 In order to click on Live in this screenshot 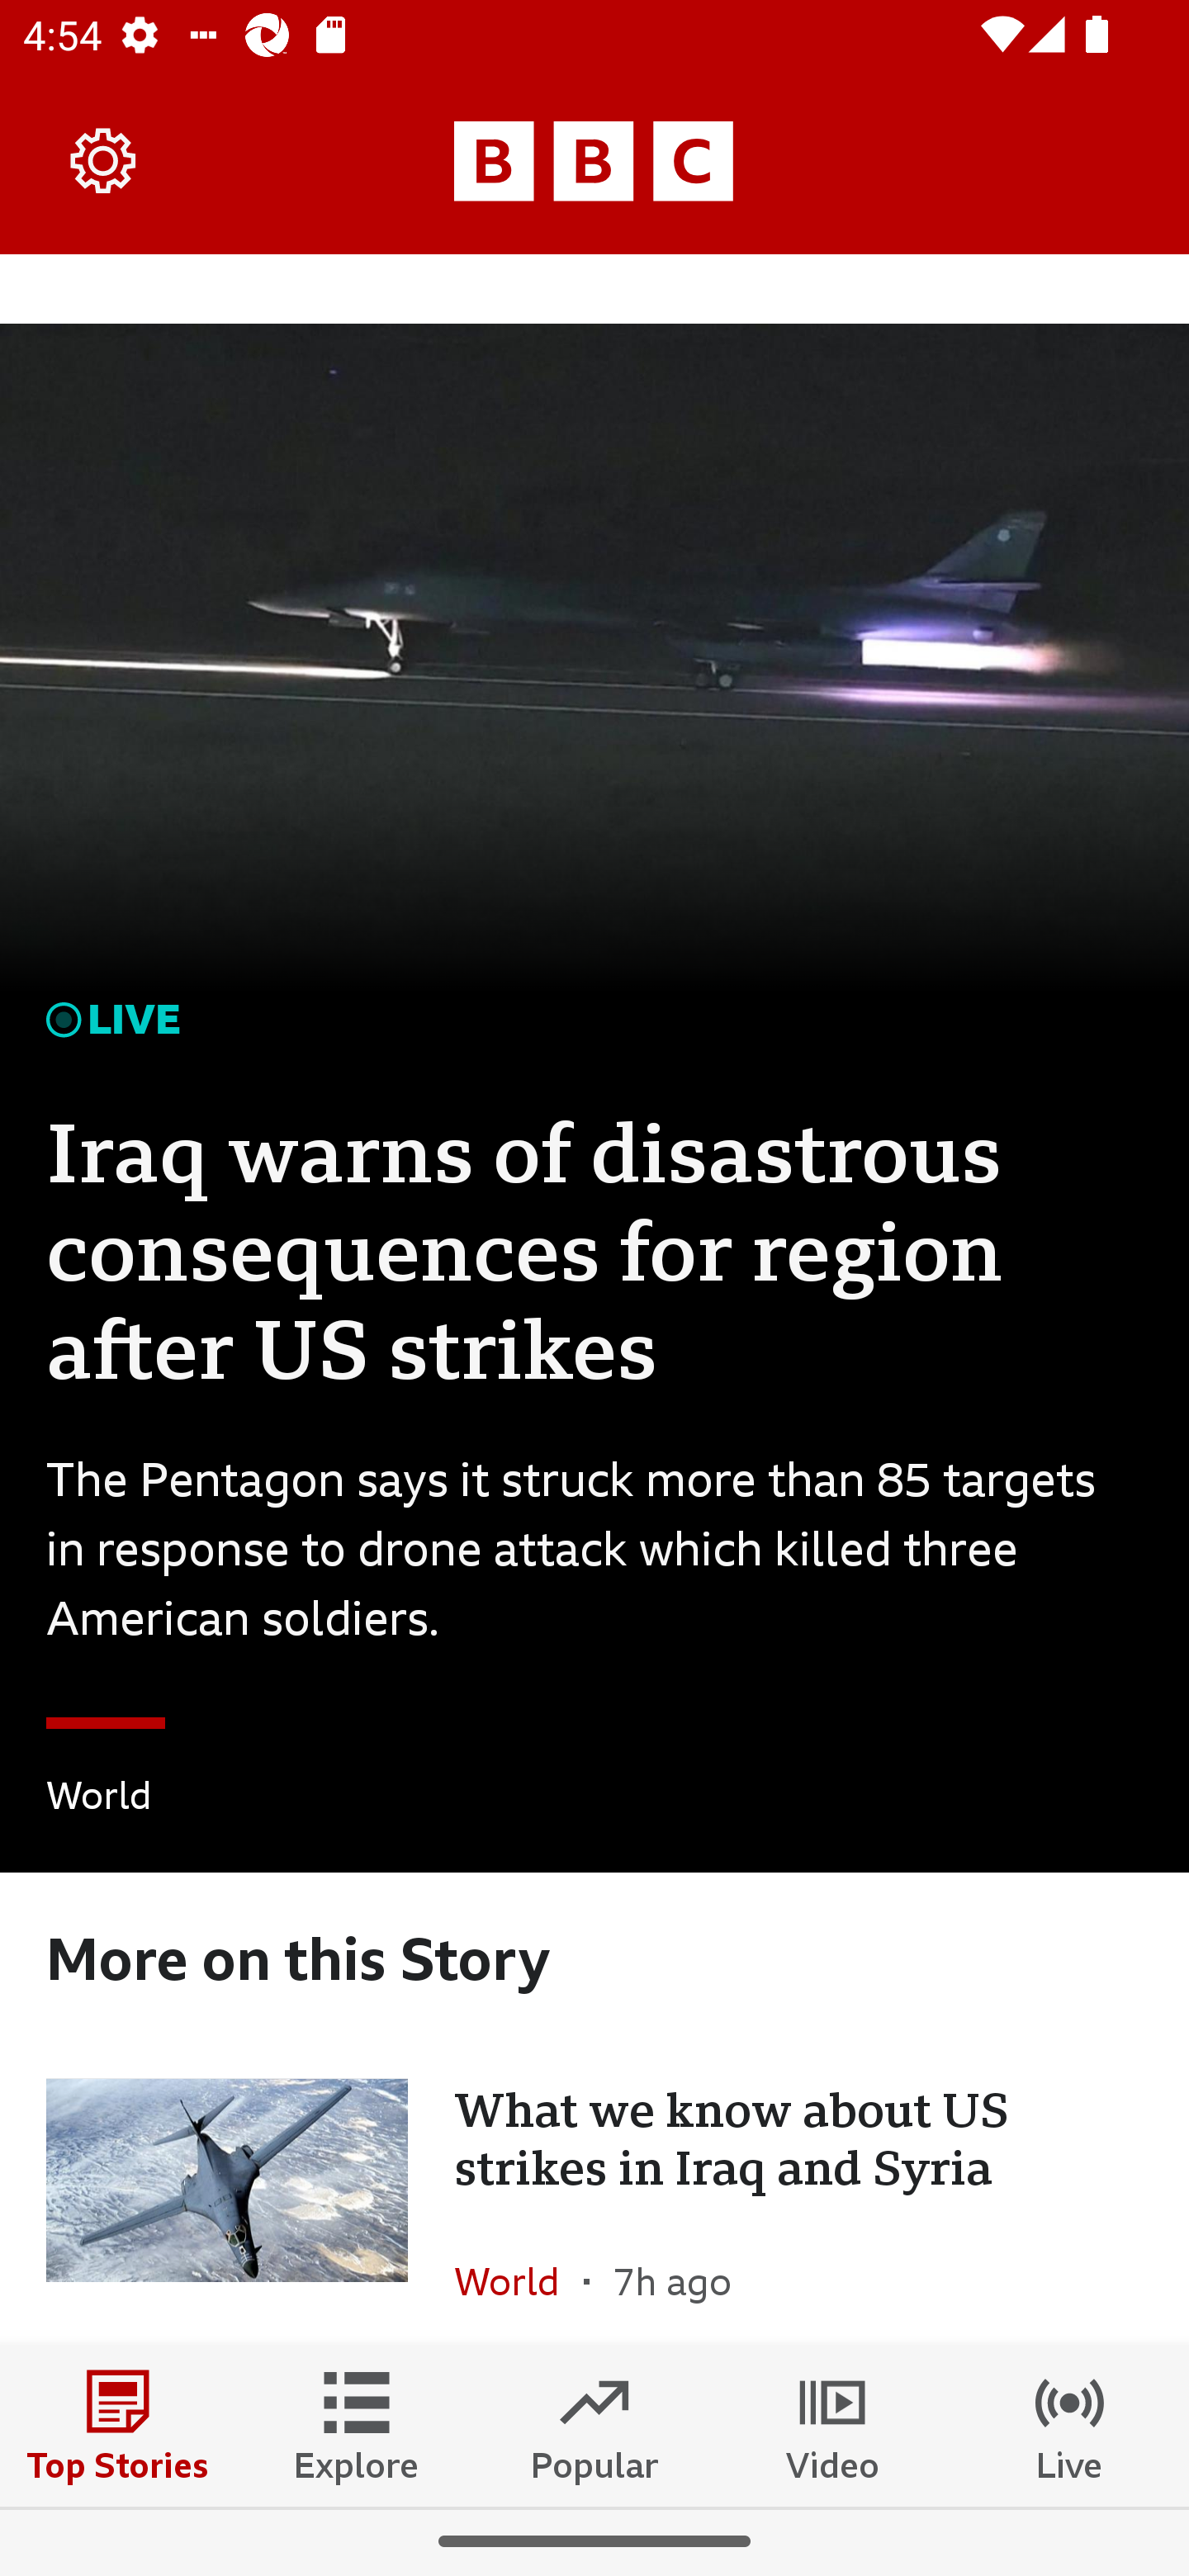, I will do `click(1070, 2425)`.